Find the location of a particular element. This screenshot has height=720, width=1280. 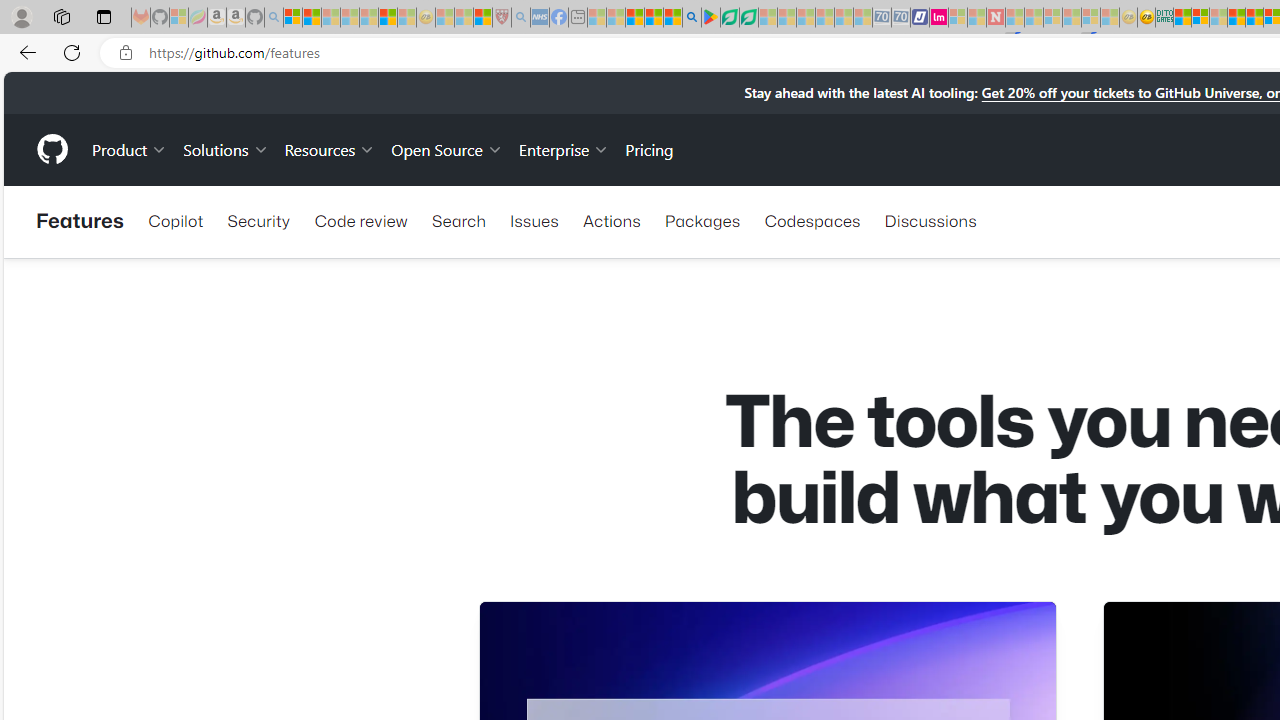

Microsoft Word - consumer-privacy address update 2.2021 is located at coordinates (748, 18).